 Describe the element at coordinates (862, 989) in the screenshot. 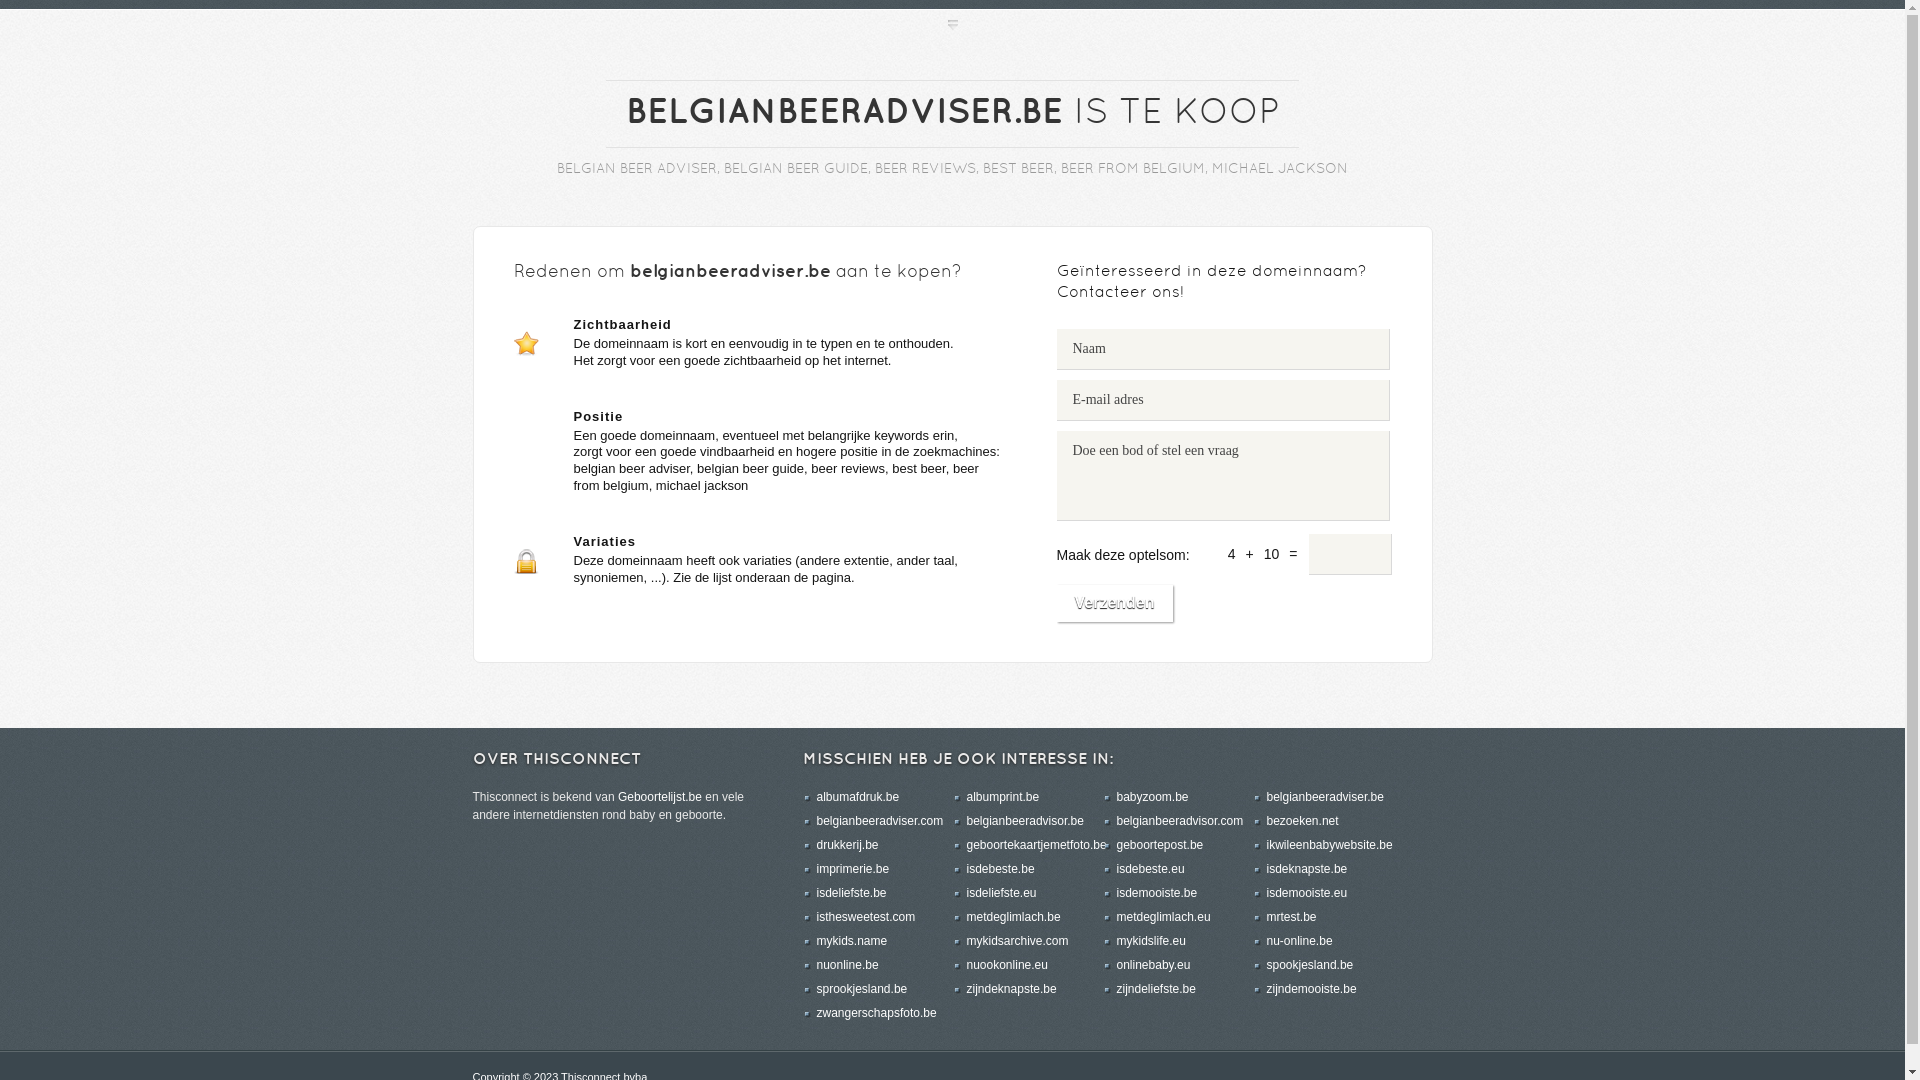

I see `sprookjesland.be` at that location.